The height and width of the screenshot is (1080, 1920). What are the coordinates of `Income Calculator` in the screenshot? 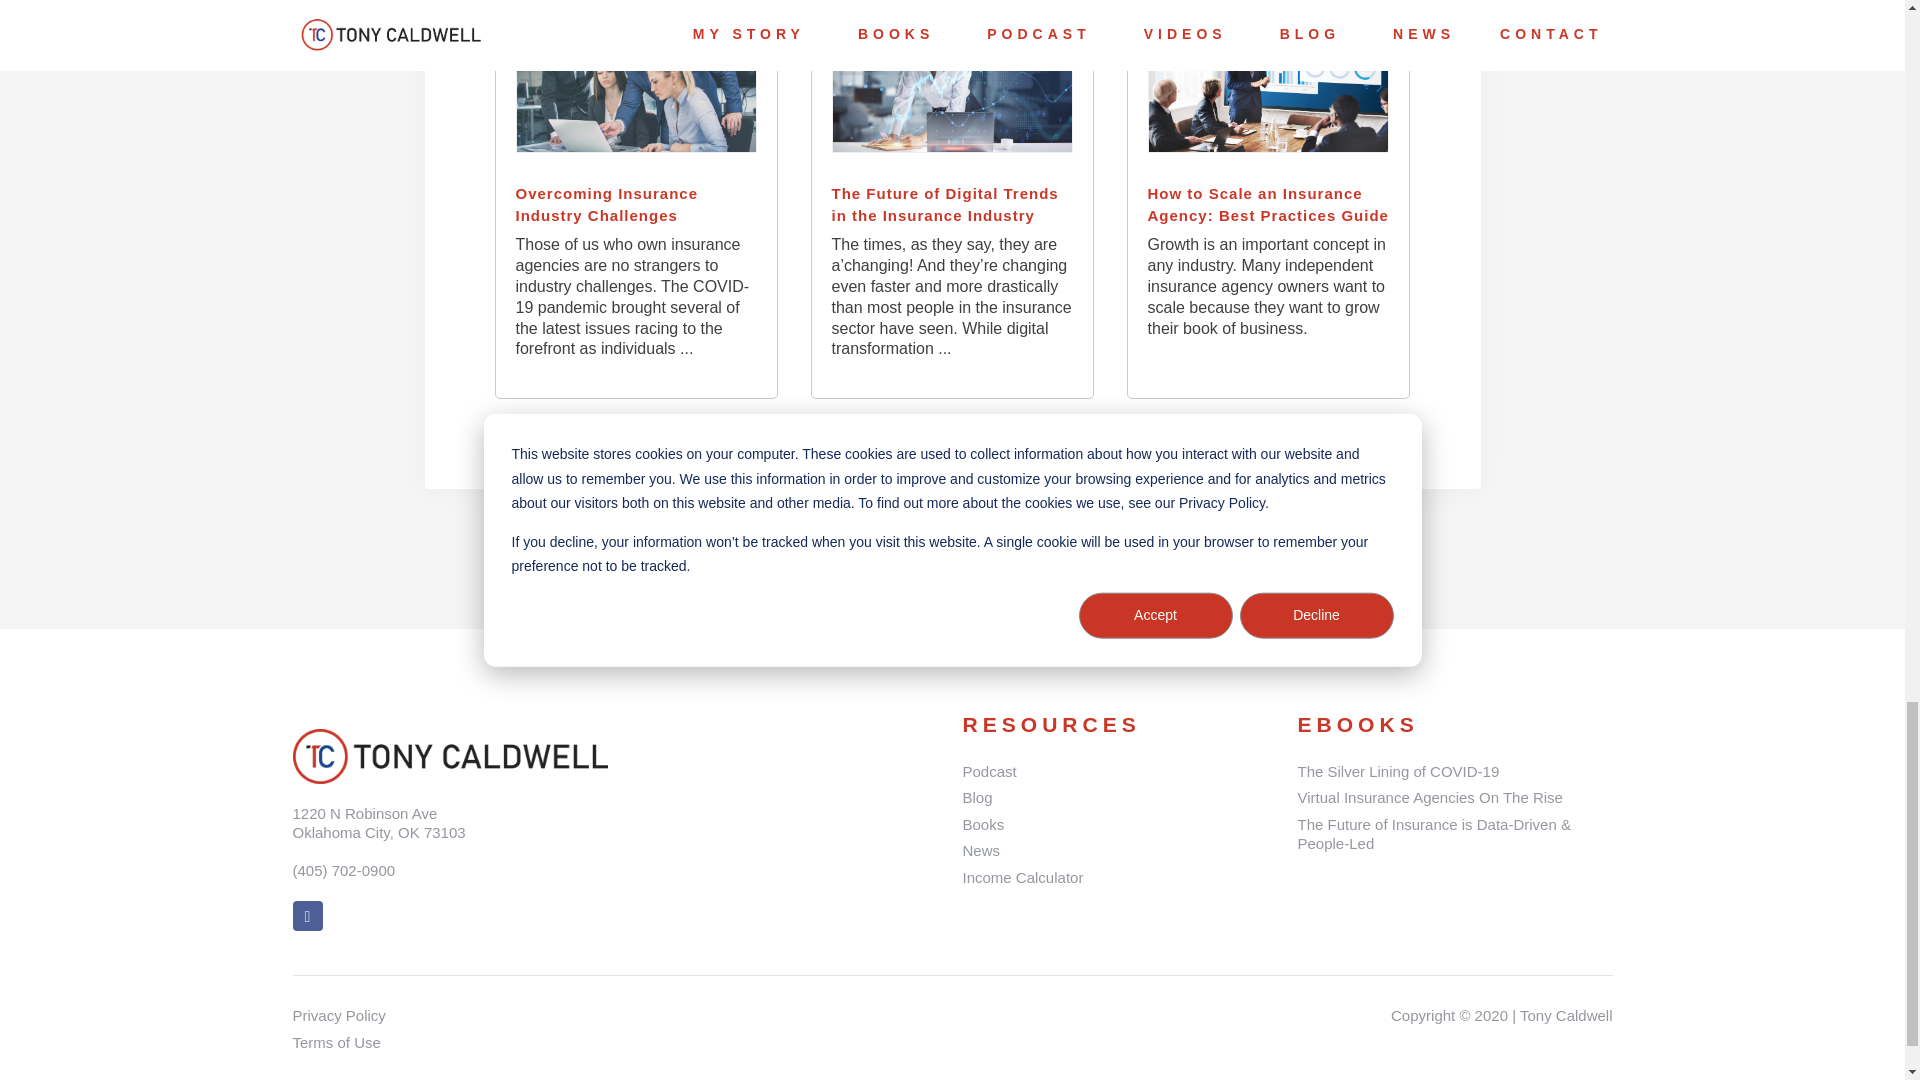 It's located at (1118, 878).